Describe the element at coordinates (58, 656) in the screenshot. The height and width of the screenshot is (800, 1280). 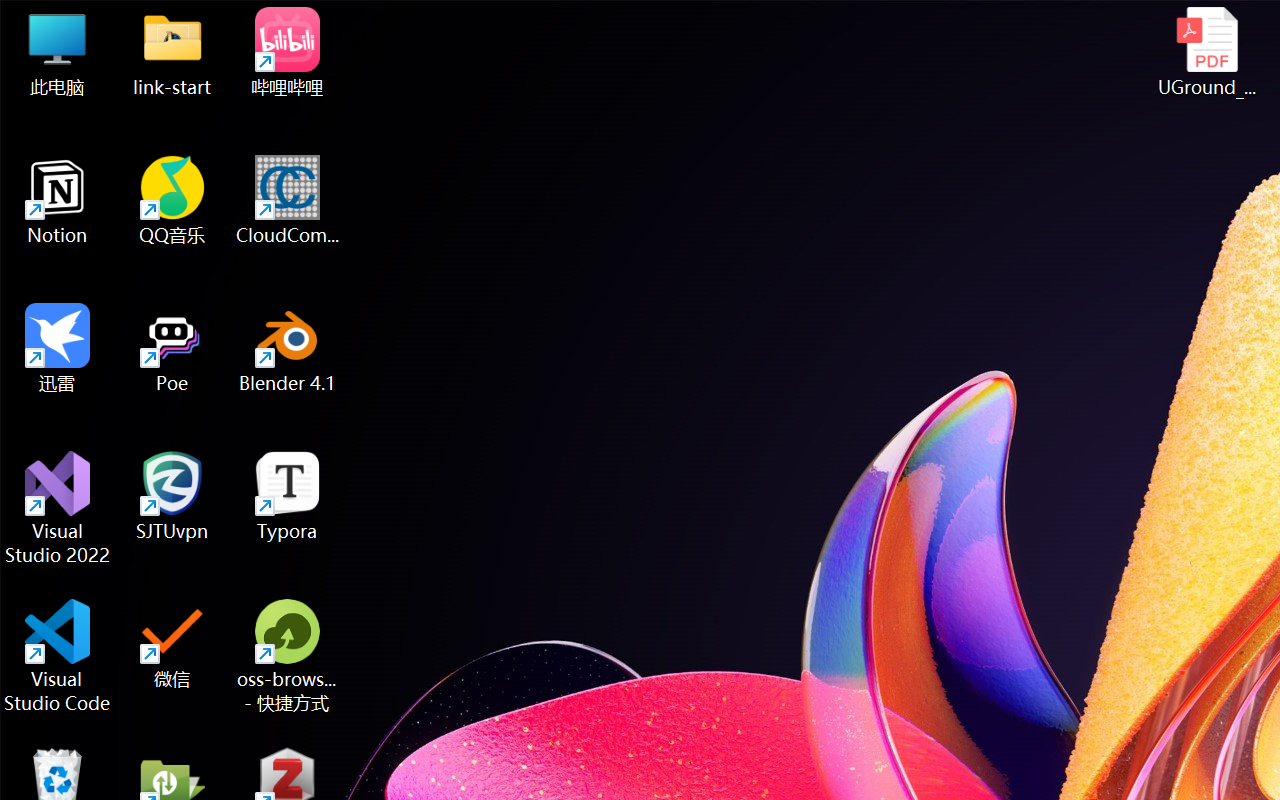
I see `Visual Studio Code` at that location.